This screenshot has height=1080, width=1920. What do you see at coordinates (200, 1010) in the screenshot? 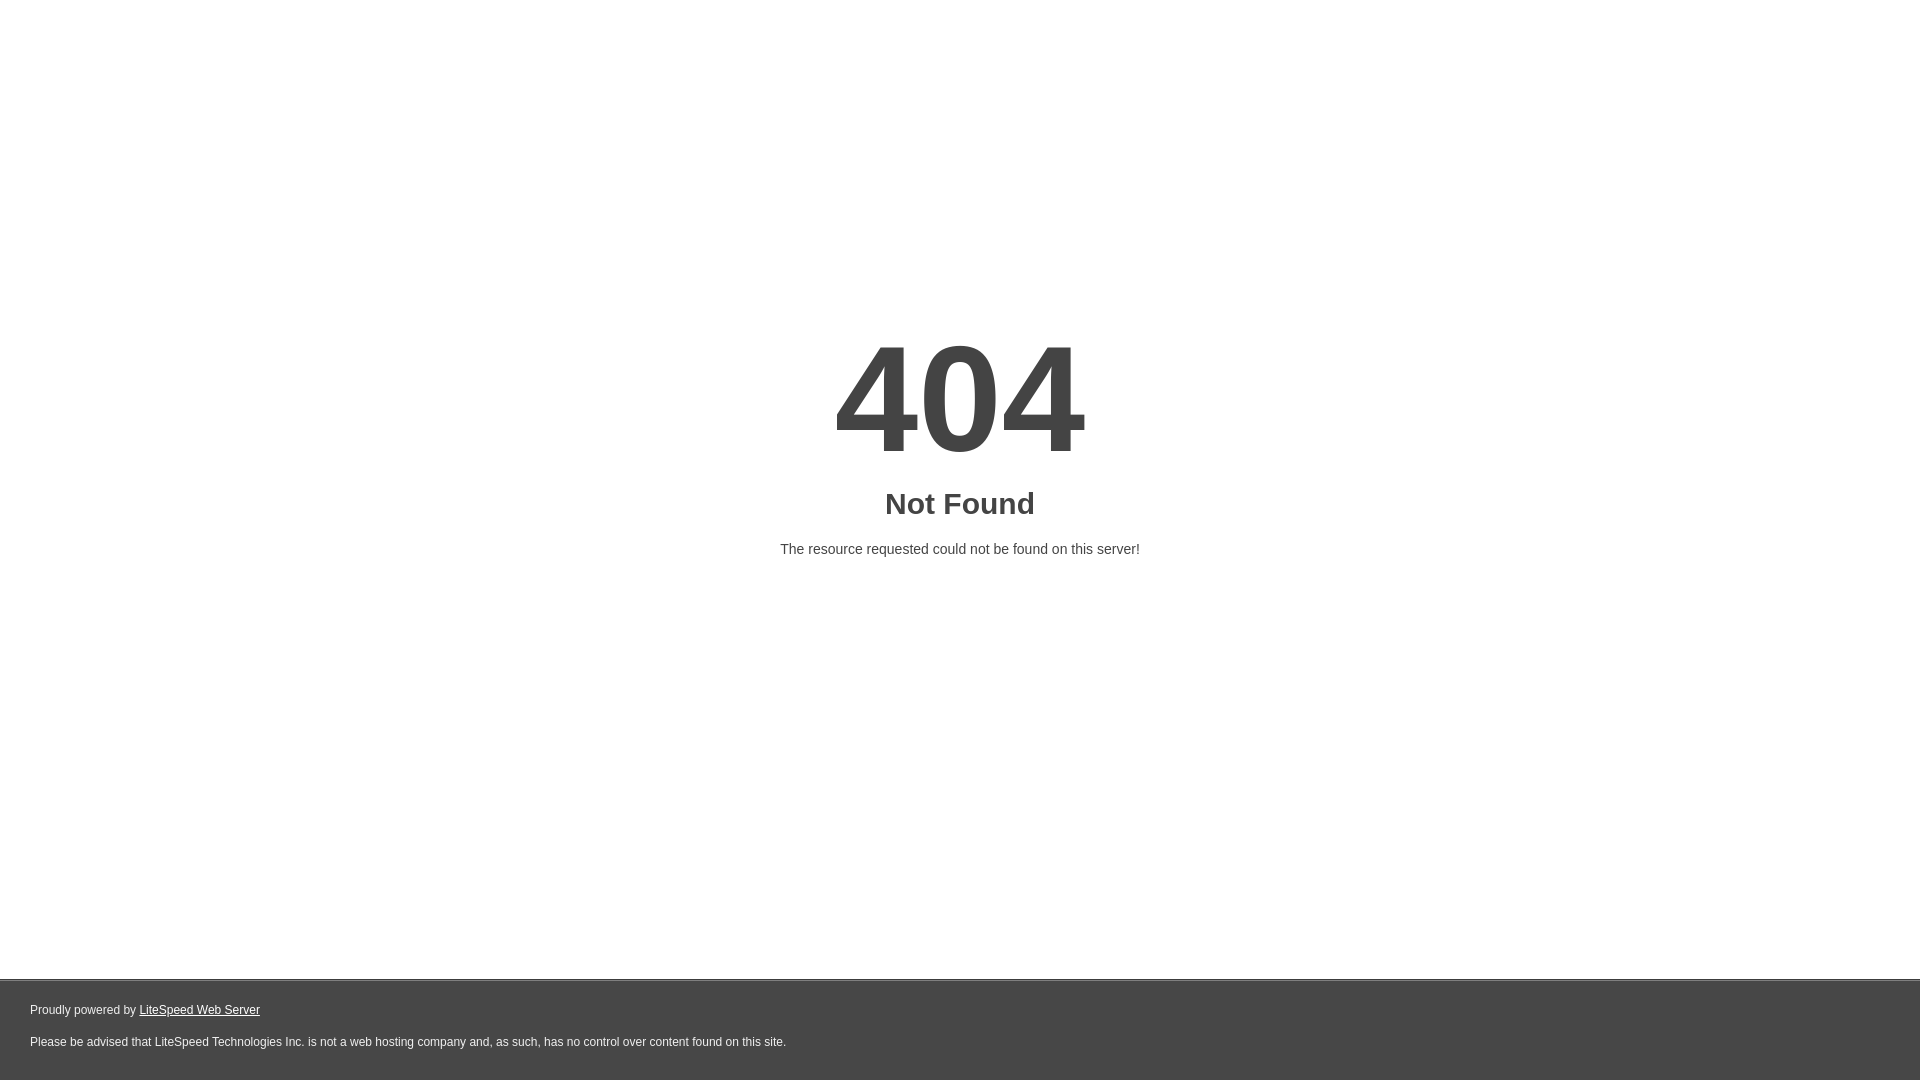
I see `LiteSpeed Web Server` at bounding box center [200, 1010].